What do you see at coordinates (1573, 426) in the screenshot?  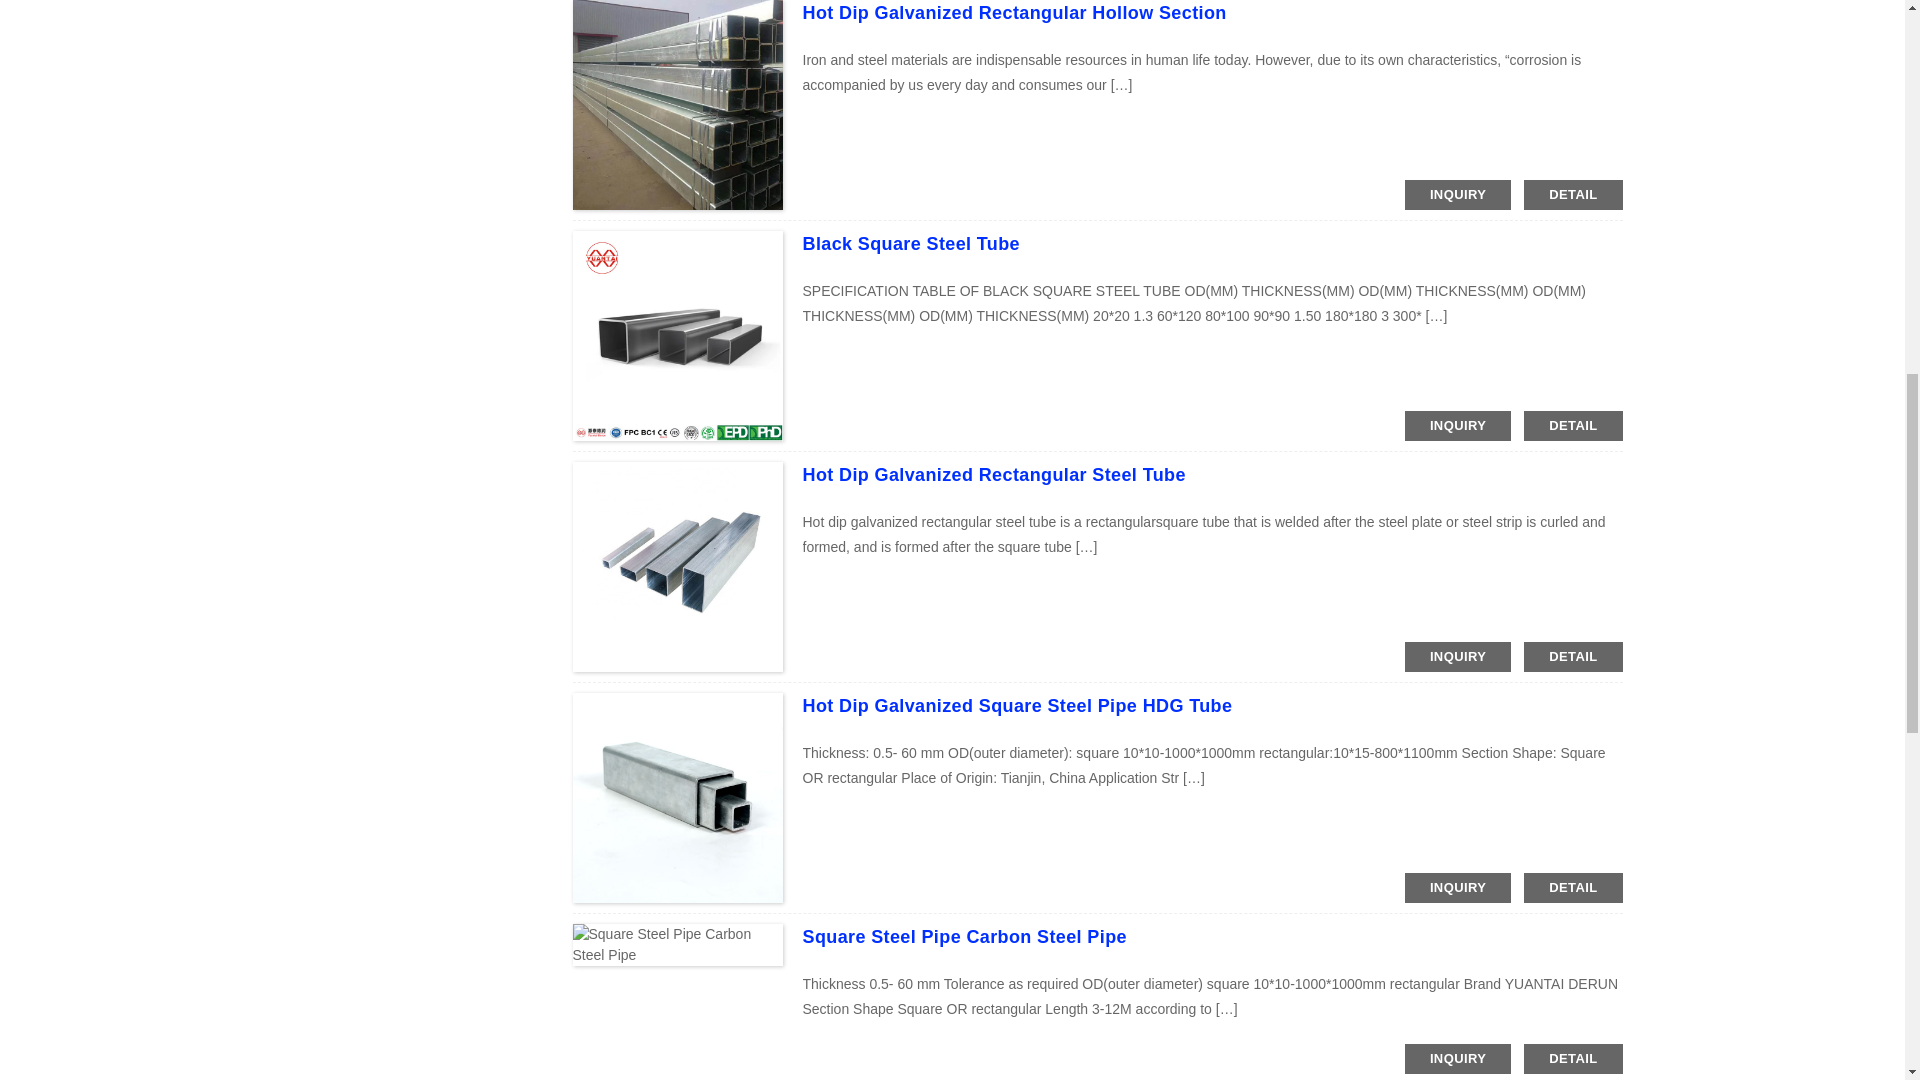 I see `DETAIL` at bounding box center [1573, 426].